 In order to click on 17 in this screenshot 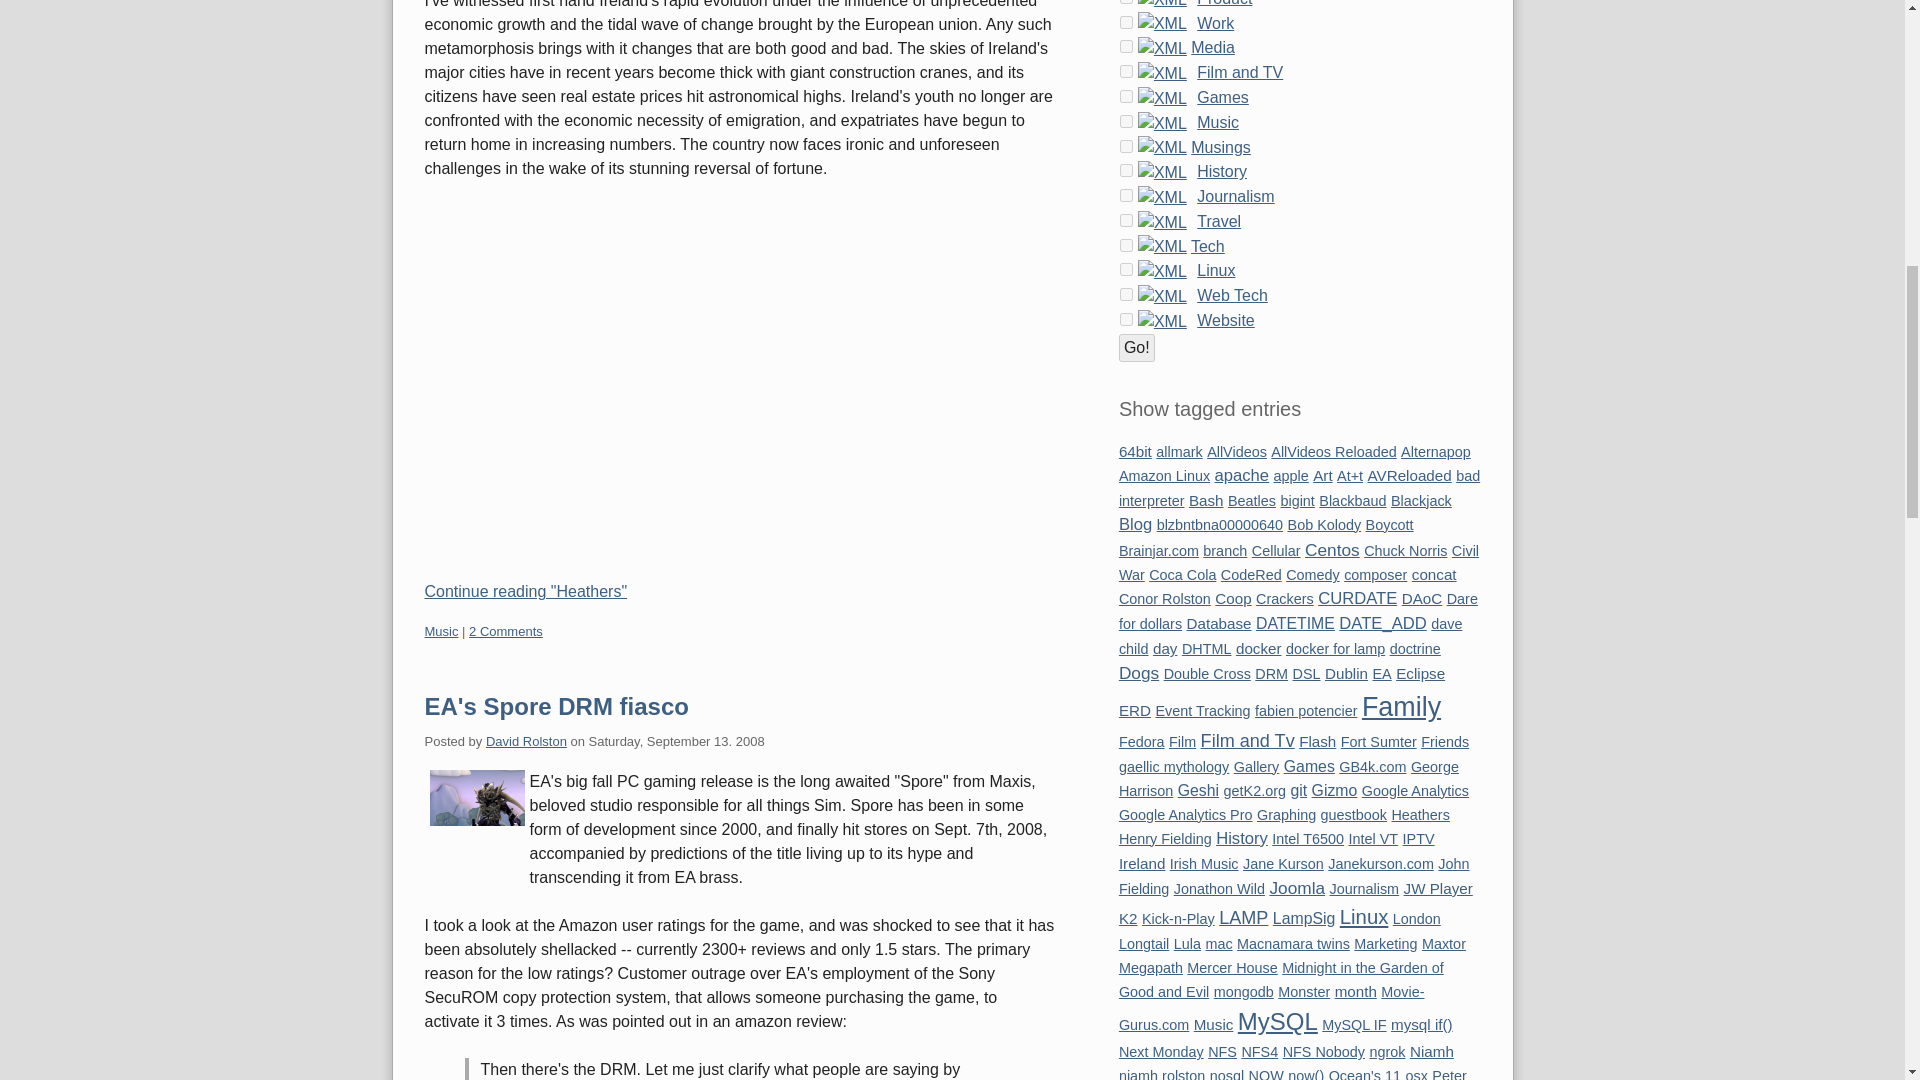, I will do `click(1126, 96)`.